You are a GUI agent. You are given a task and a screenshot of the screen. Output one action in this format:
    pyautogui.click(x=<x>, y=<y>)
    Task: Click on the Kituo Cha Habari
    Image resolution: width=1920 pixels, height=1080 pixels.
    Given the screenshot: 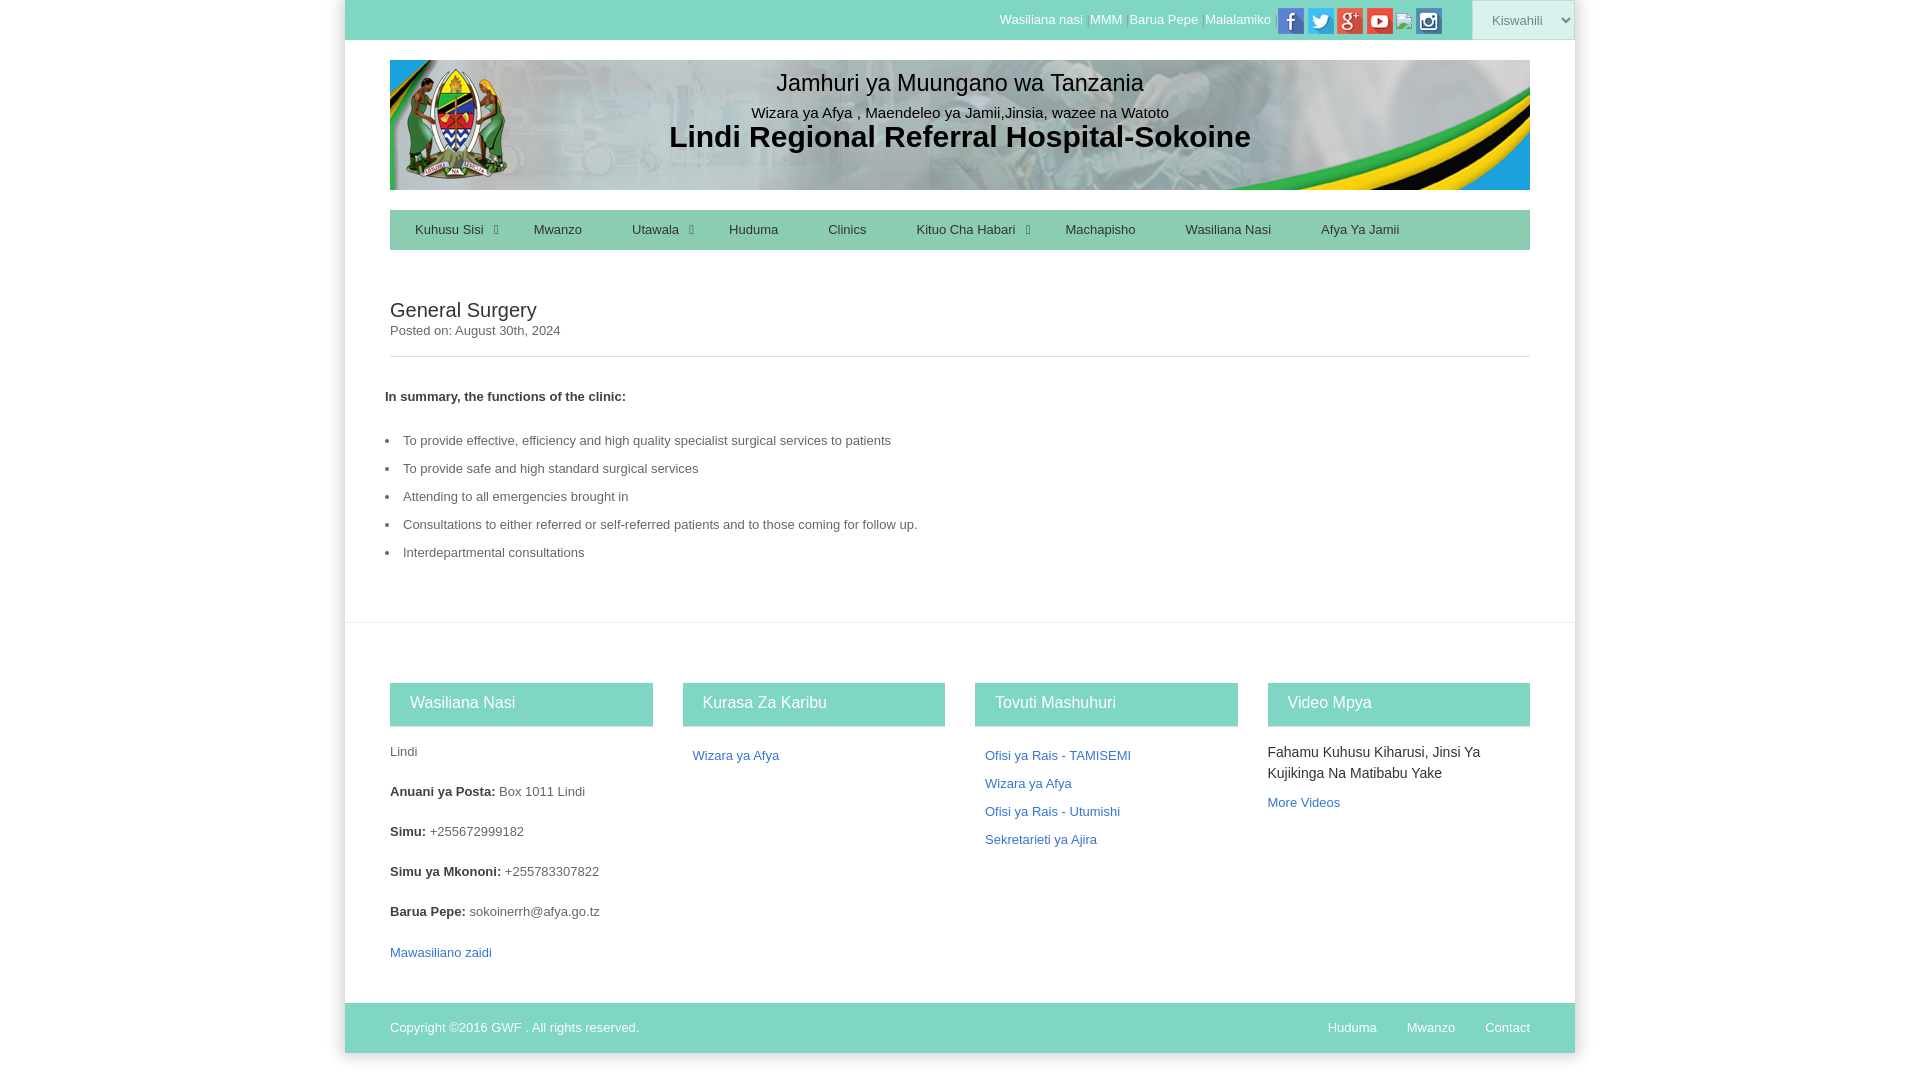 What is the action you would take?
    pyautogui.click(x=965, y=229)
    